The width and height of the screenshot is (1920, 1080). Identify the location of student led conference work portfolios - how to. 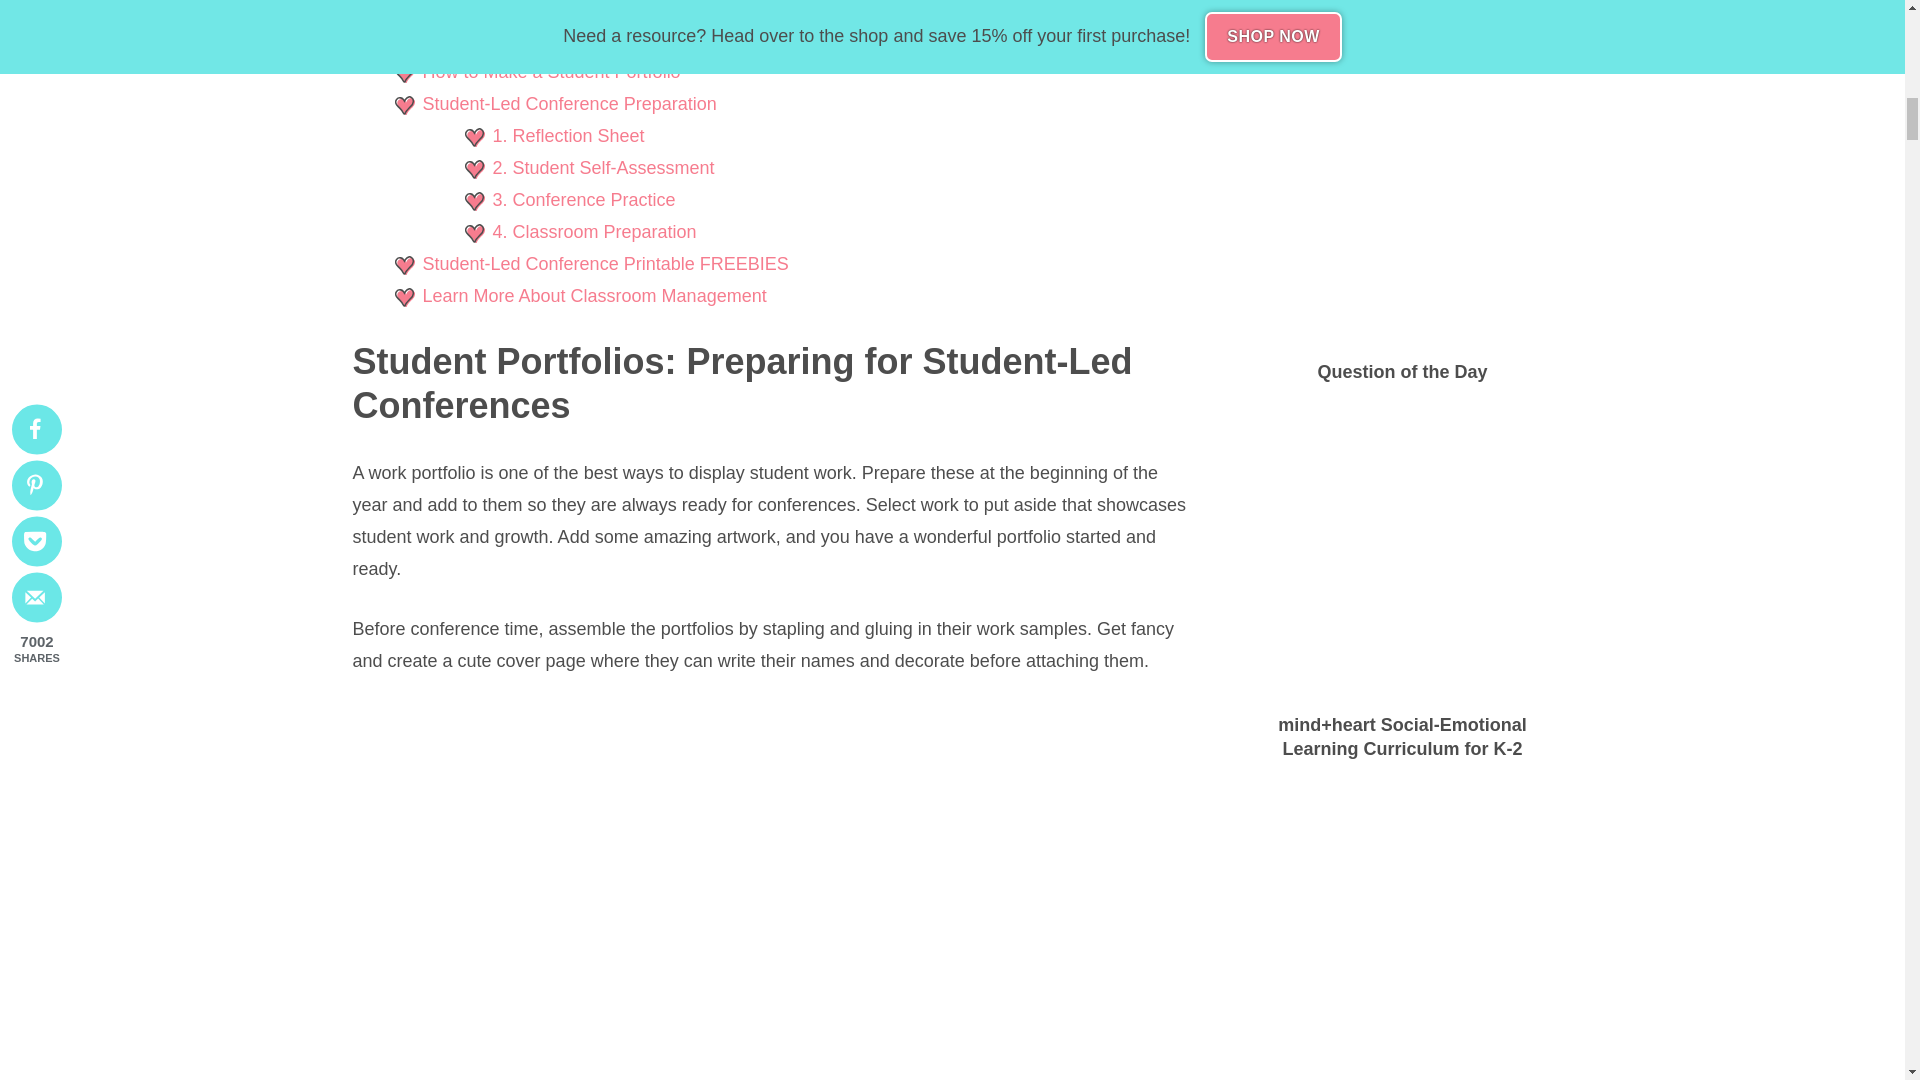
(772, 1022).